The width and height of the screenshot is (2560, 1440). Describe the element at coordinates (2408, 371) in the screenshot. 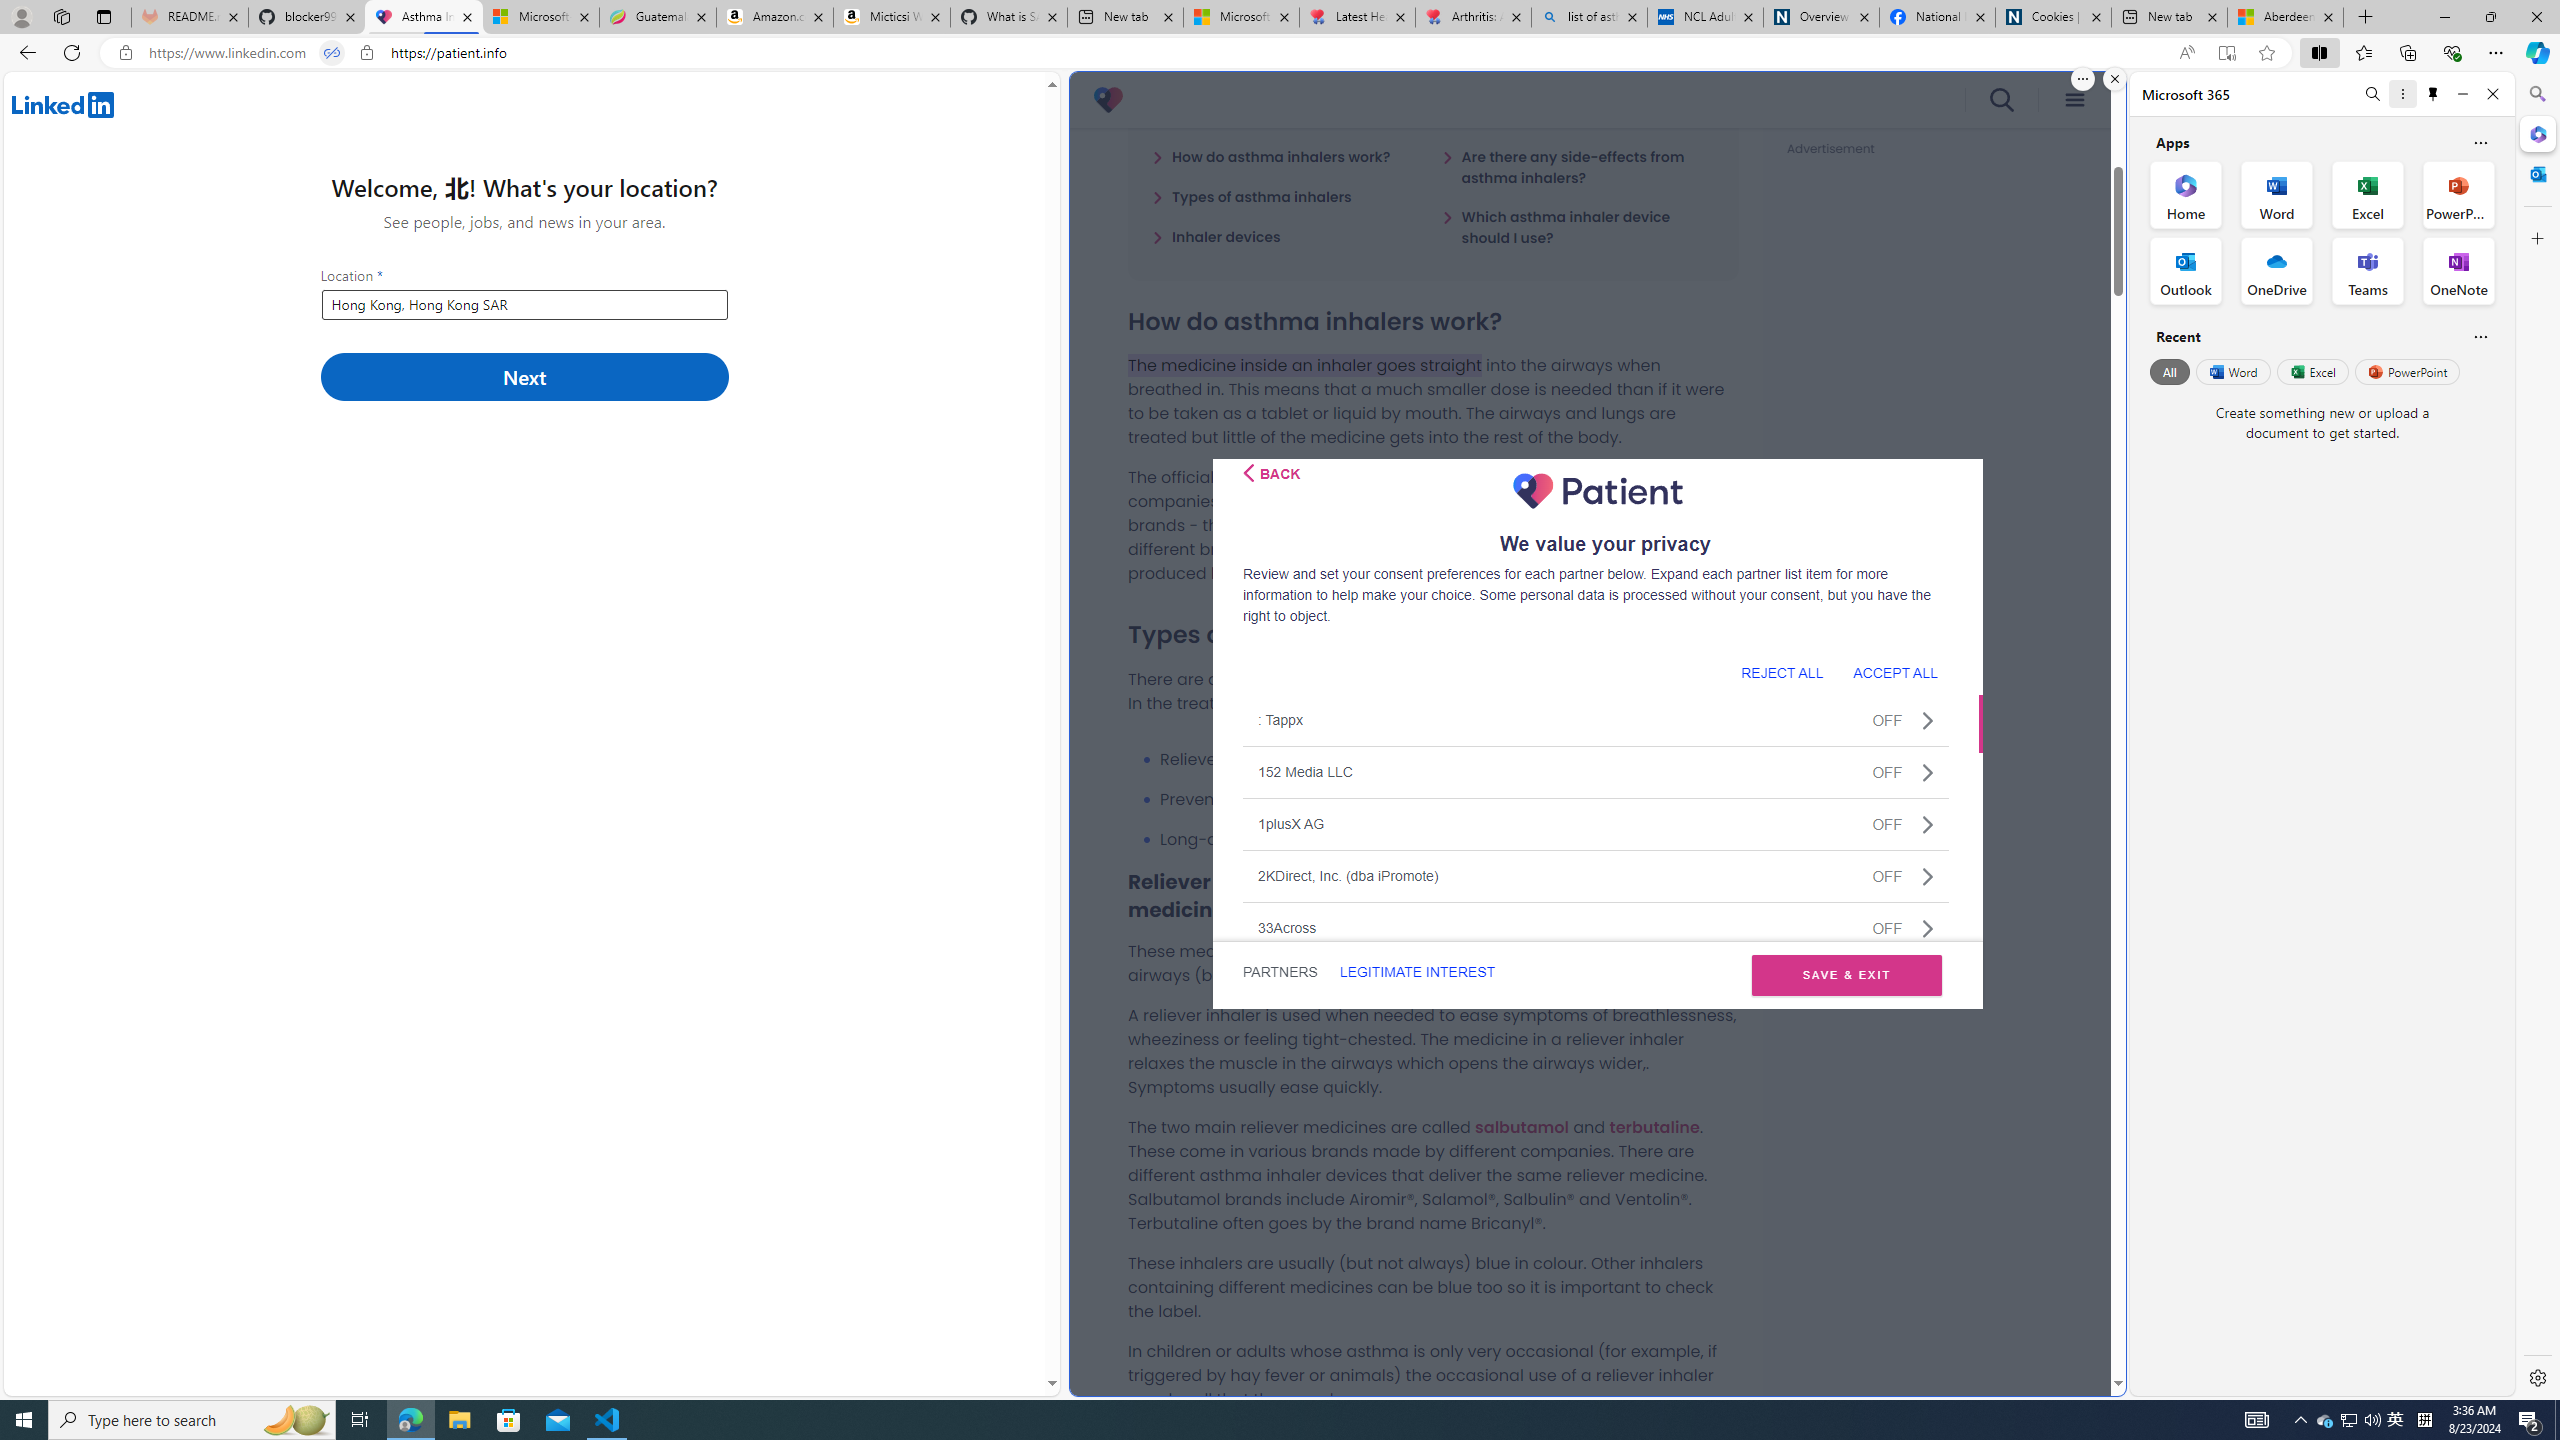

I see `PowerPoint` at that location.